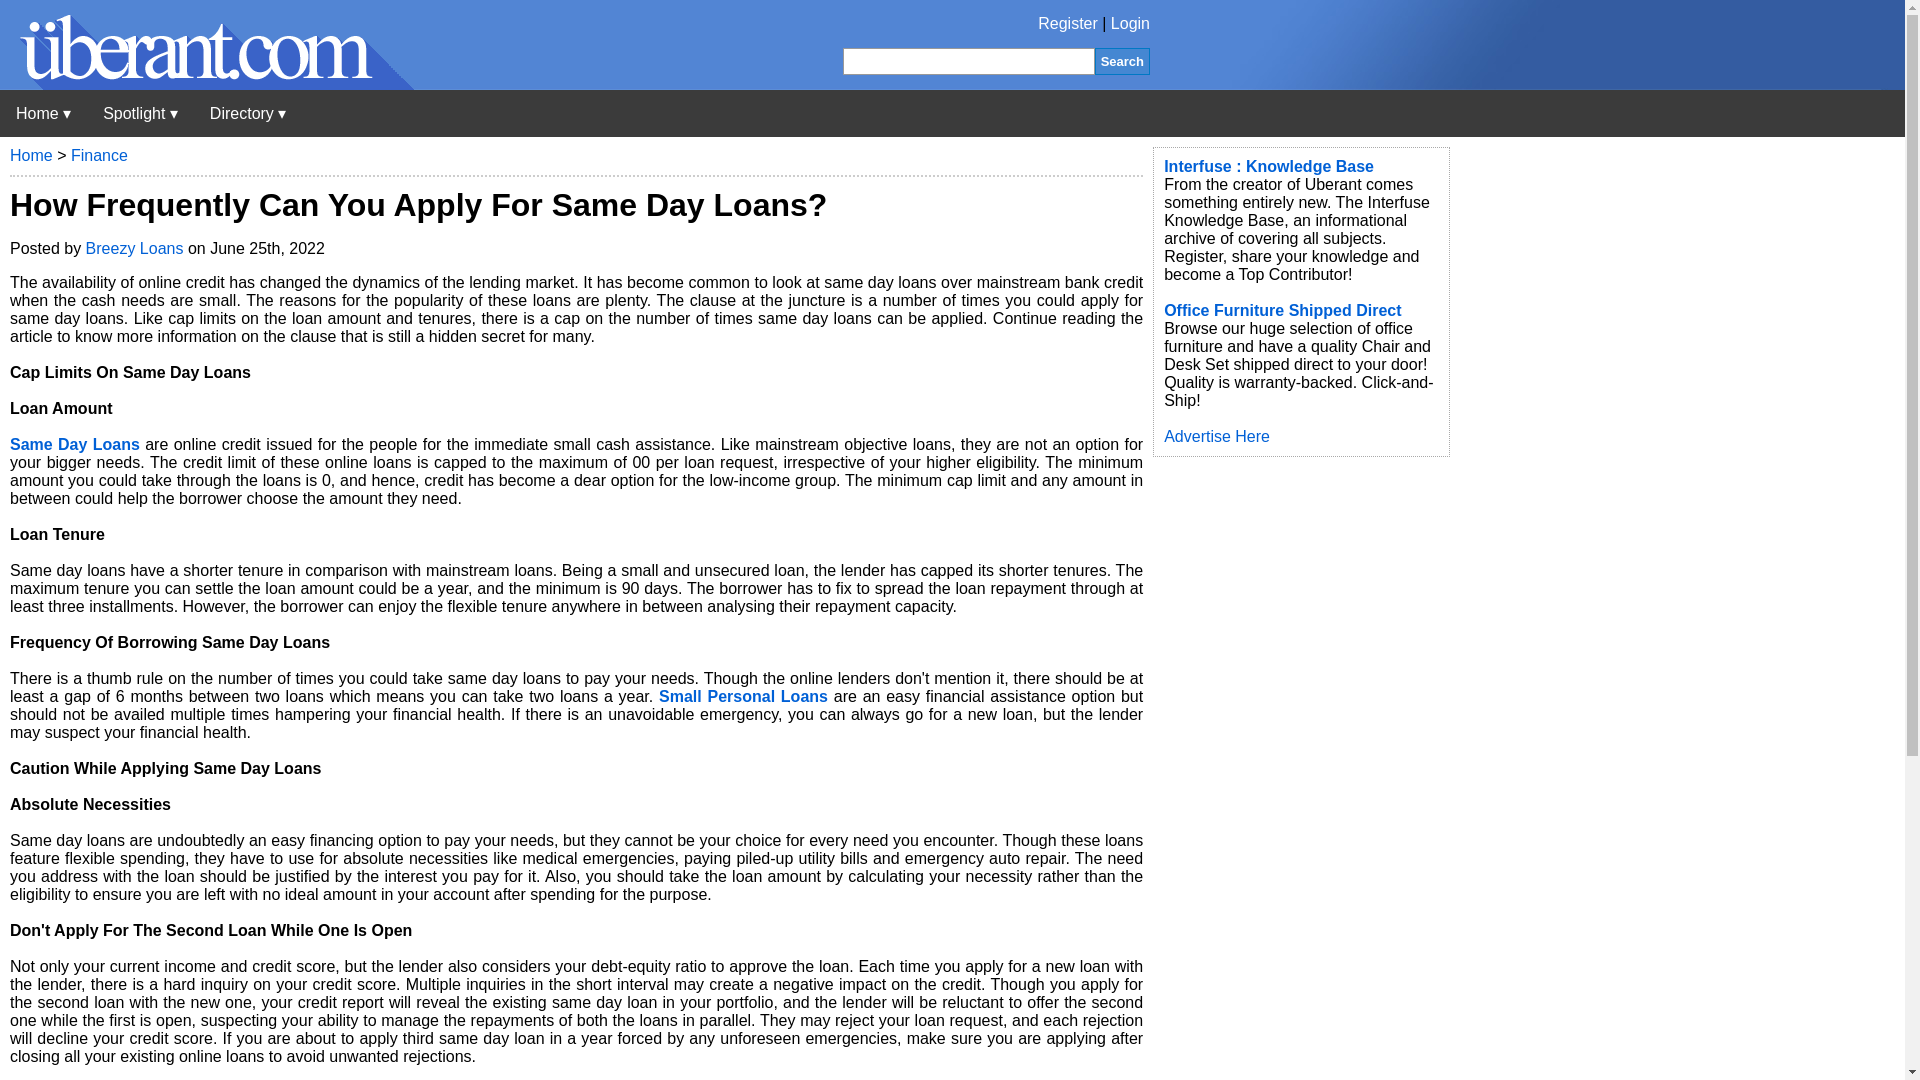 This screenshot has height=1080, width=1920. What do you see at coordinates (1068, 24) in the screenshot?
I see `Register` at bounding box center [1068, 24].